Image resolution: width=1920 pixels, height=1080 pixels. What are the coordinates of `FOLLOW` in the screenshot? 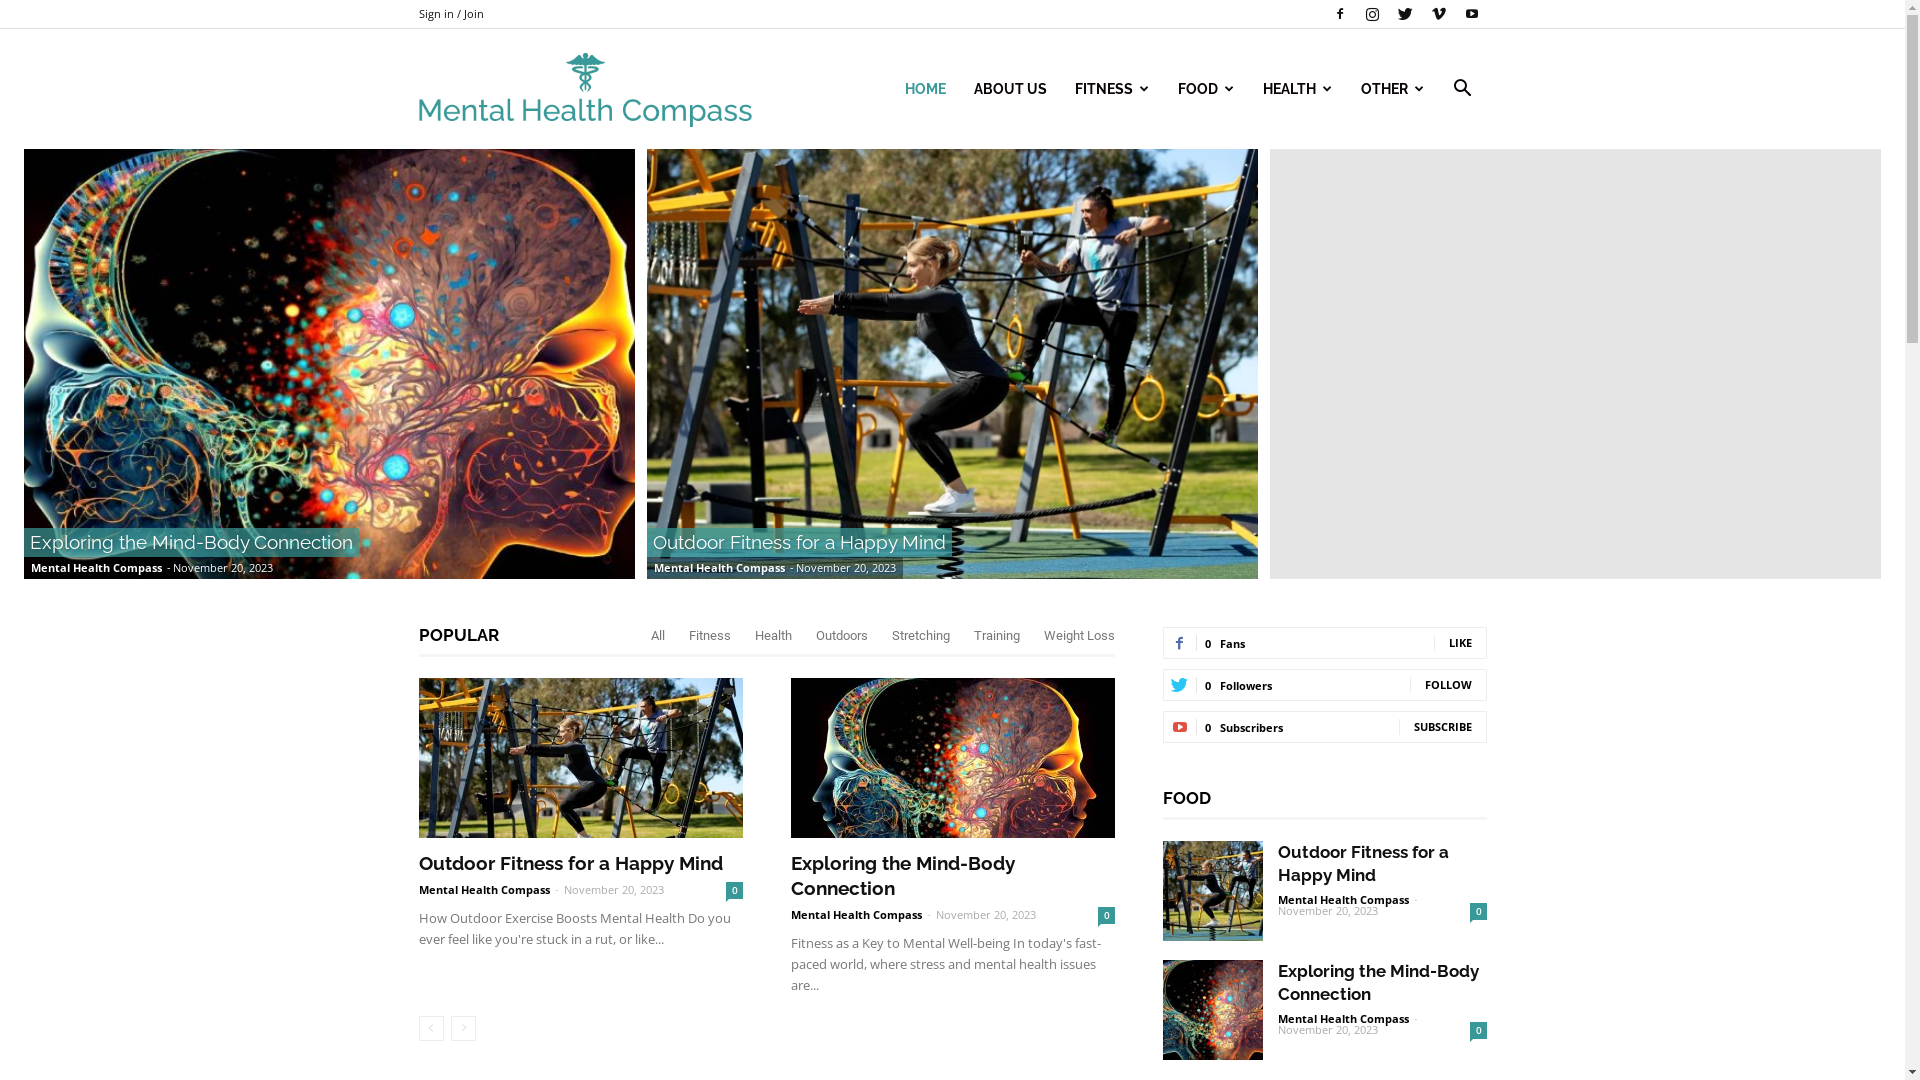 It's located at (1448, 684).